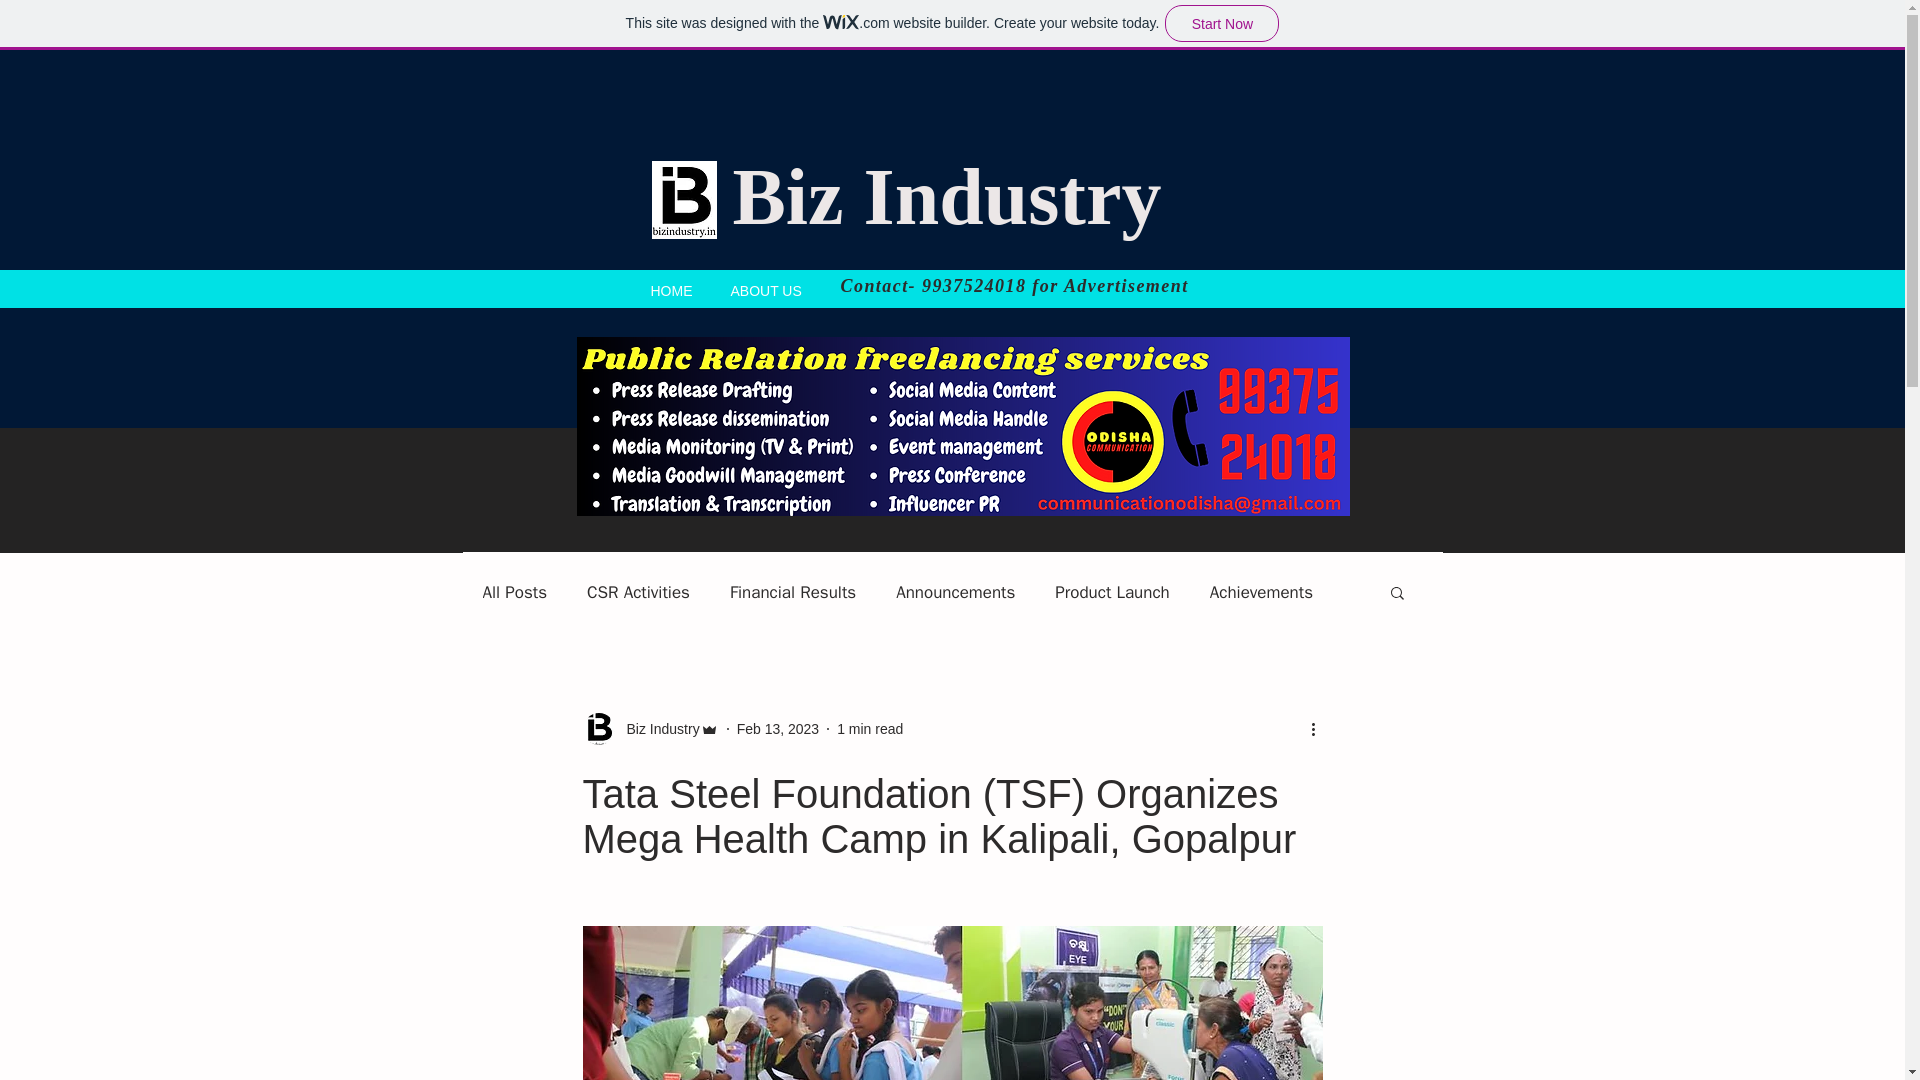 The height and width of the screenshot is (1080, 1920). I want to click on HOME, so click(672, 288).